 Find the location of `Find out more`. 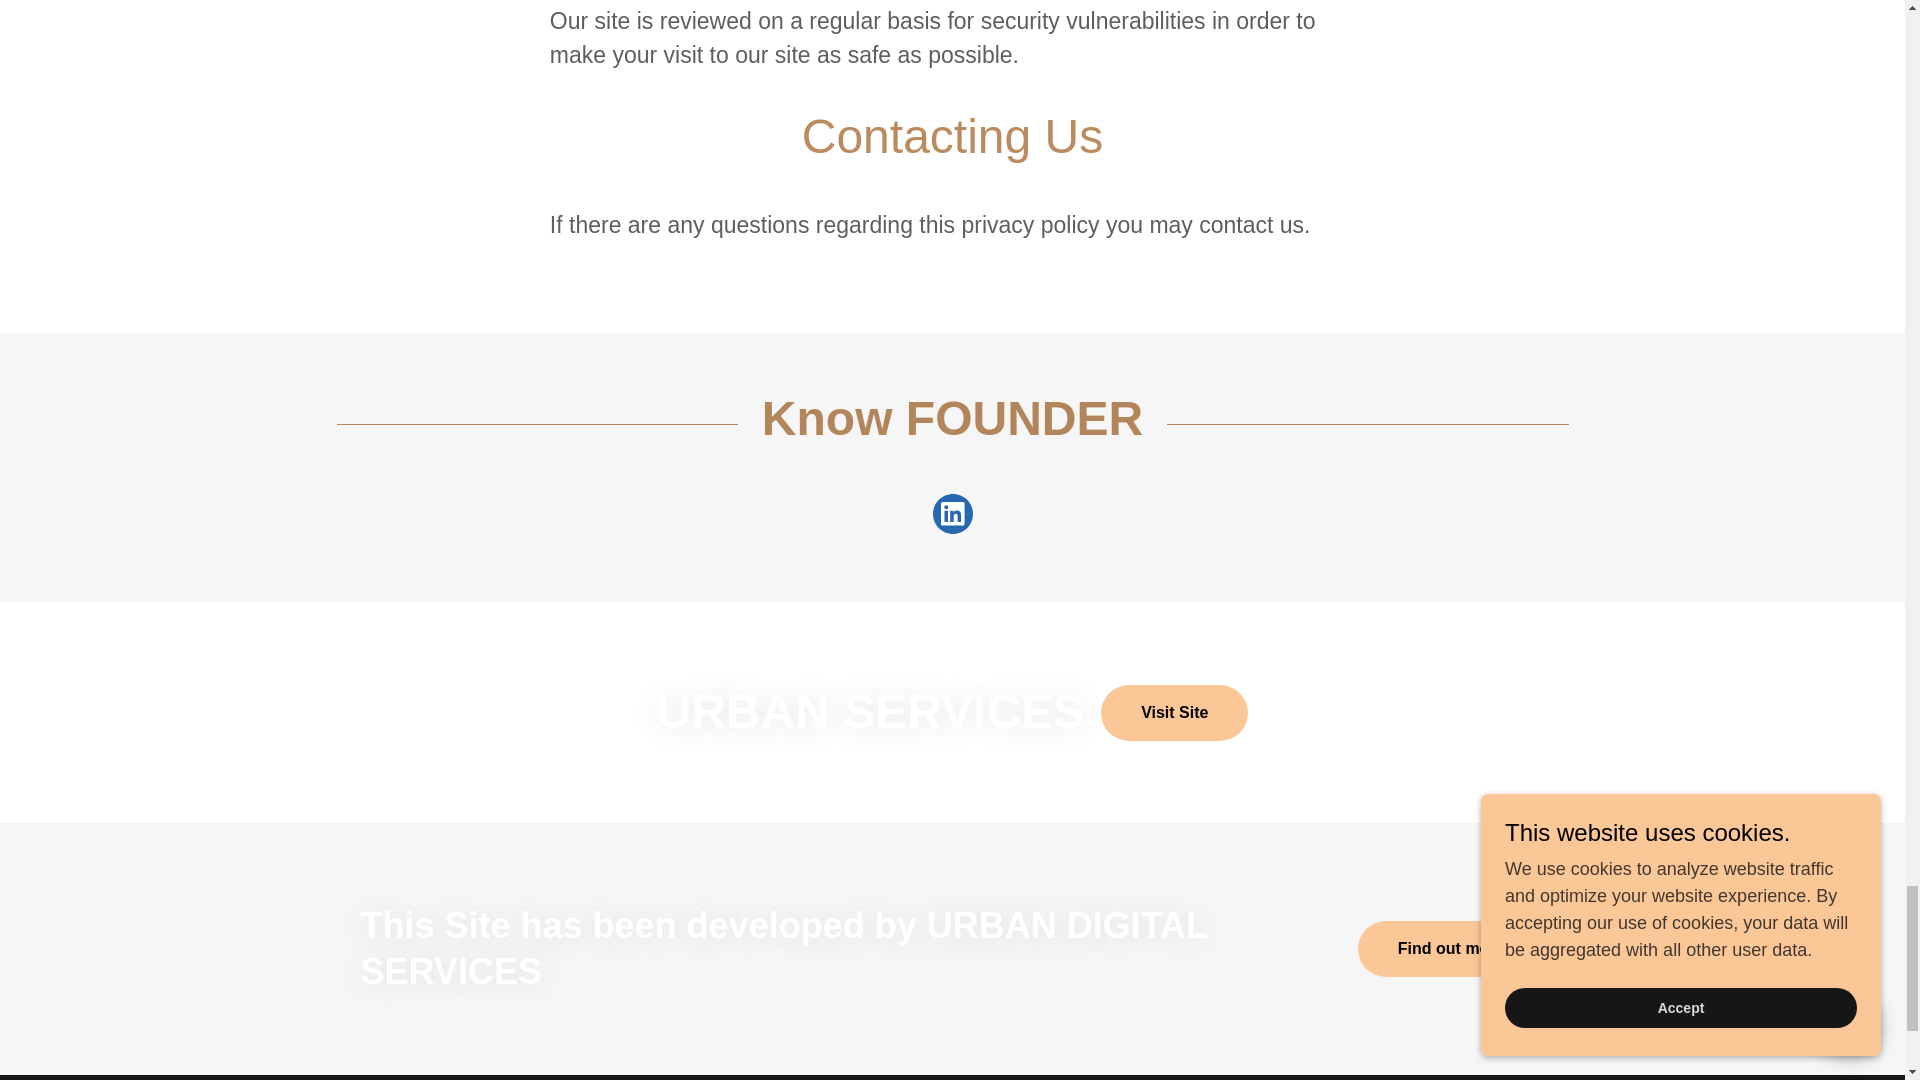

Find out more is located at coordinates (1451, 949).